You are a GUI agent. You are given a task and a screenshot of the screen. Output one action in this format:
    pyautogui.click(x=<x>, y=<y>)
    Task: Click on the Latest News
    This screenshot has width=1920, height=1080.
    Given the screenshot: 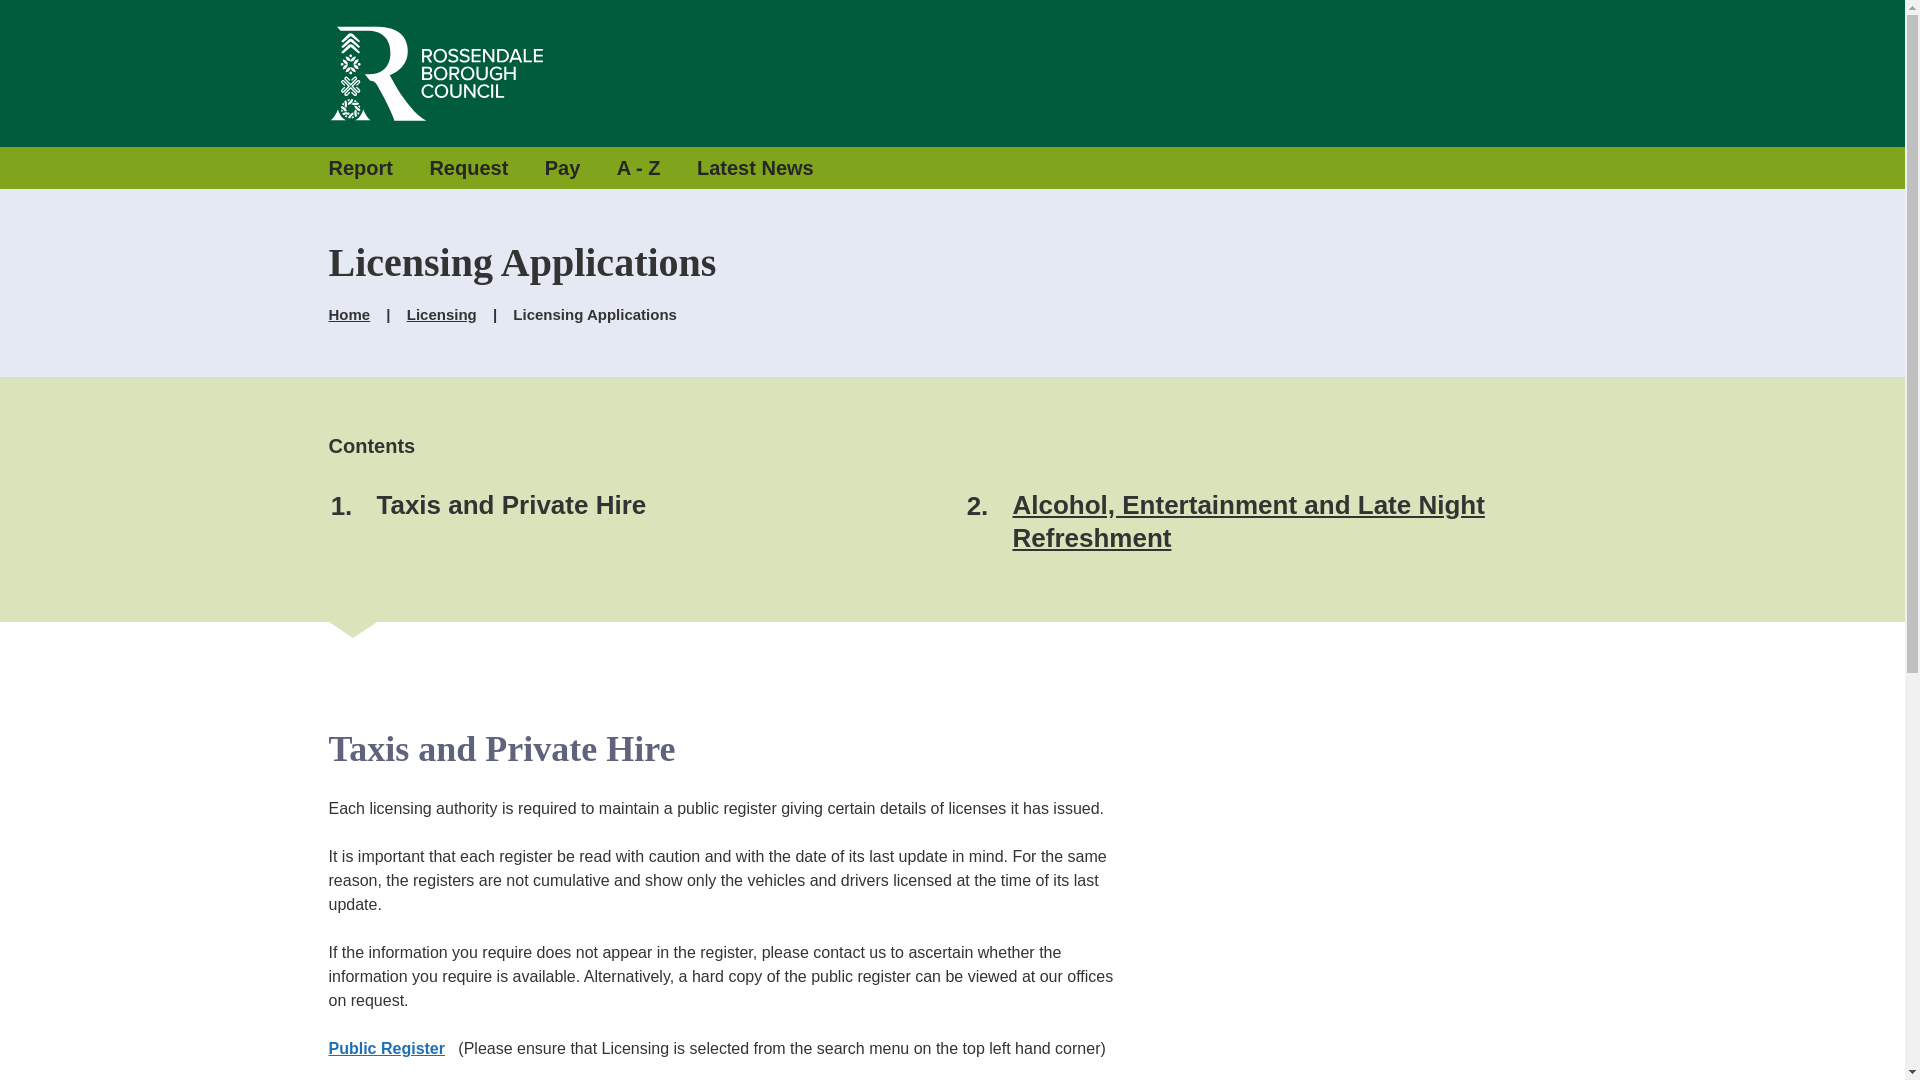 What is the action you would take?
    pyautogui.click(x=755, y=168)
    